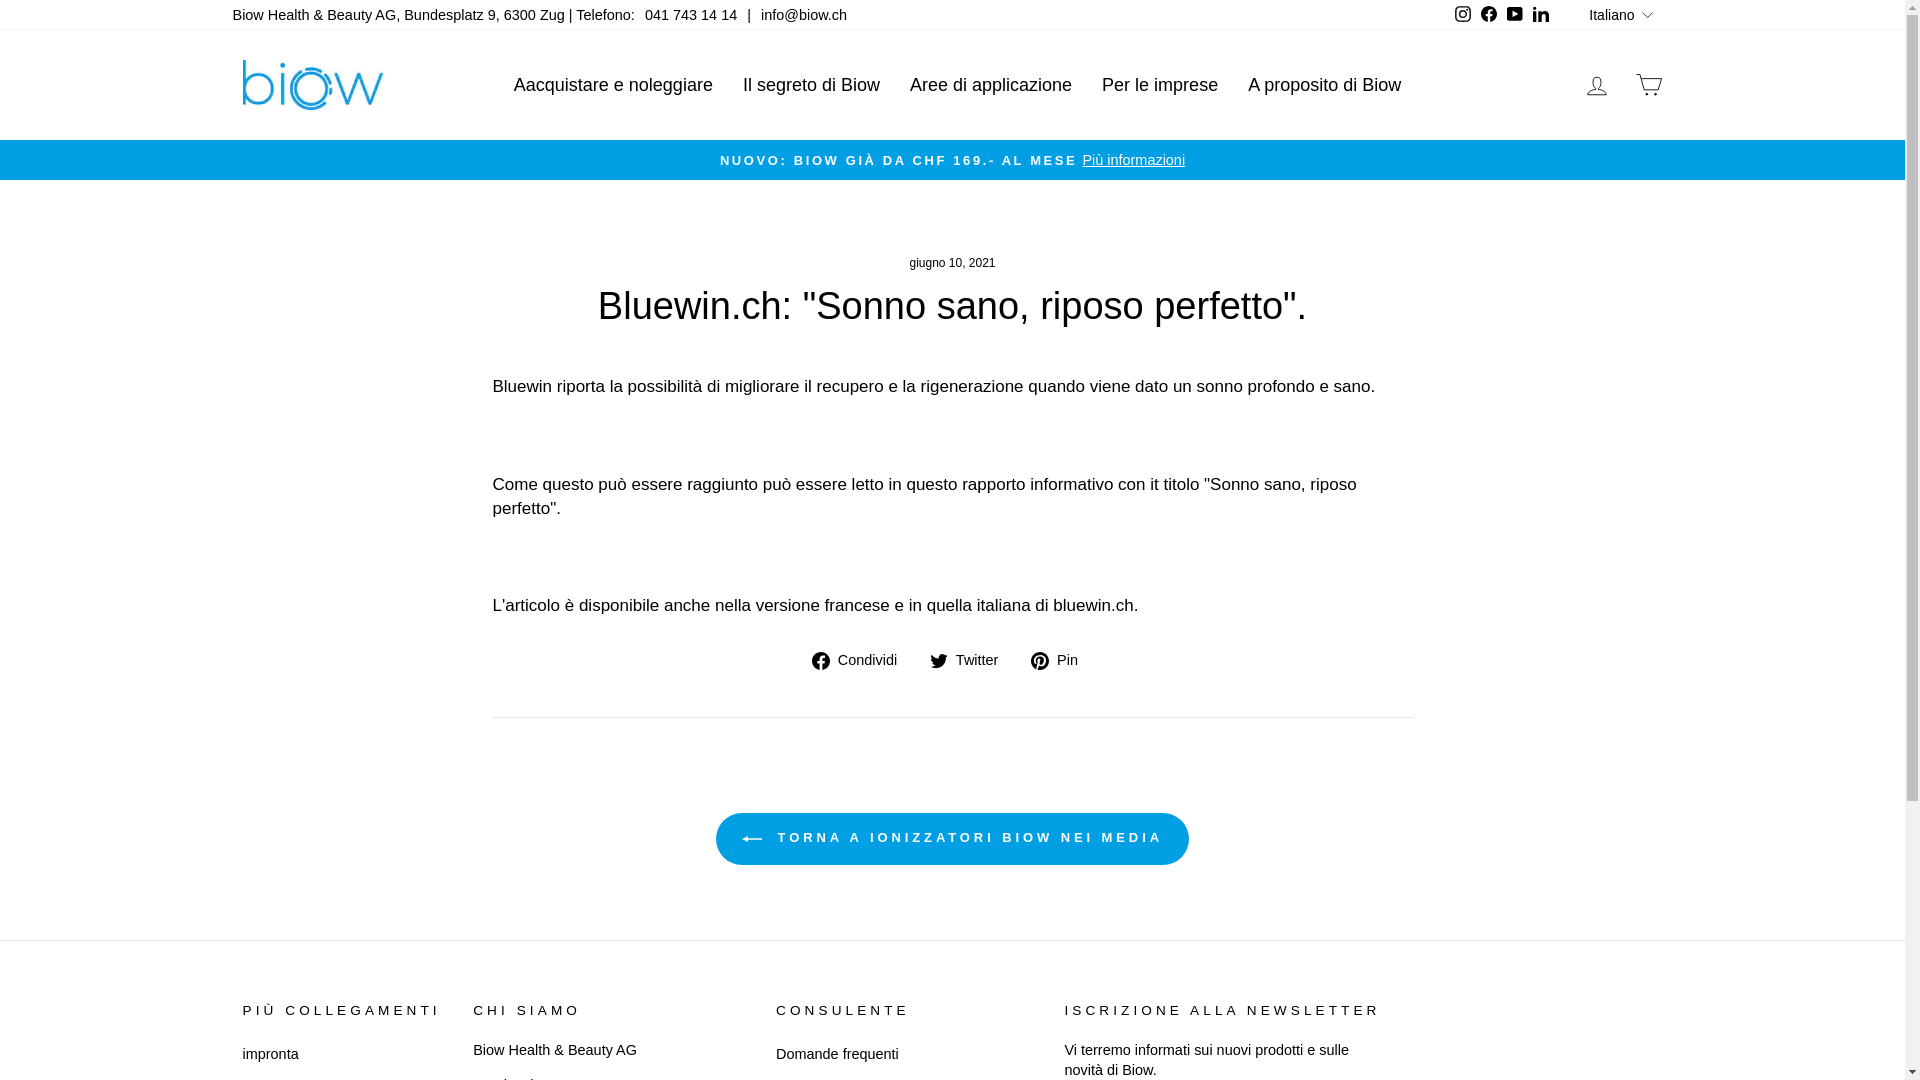 This screenshot has height=1080, width=1920. Describe the element at coordinates (972, 660) in the screenshot. I see `Twitter
Tweet su Twitter` at that location.